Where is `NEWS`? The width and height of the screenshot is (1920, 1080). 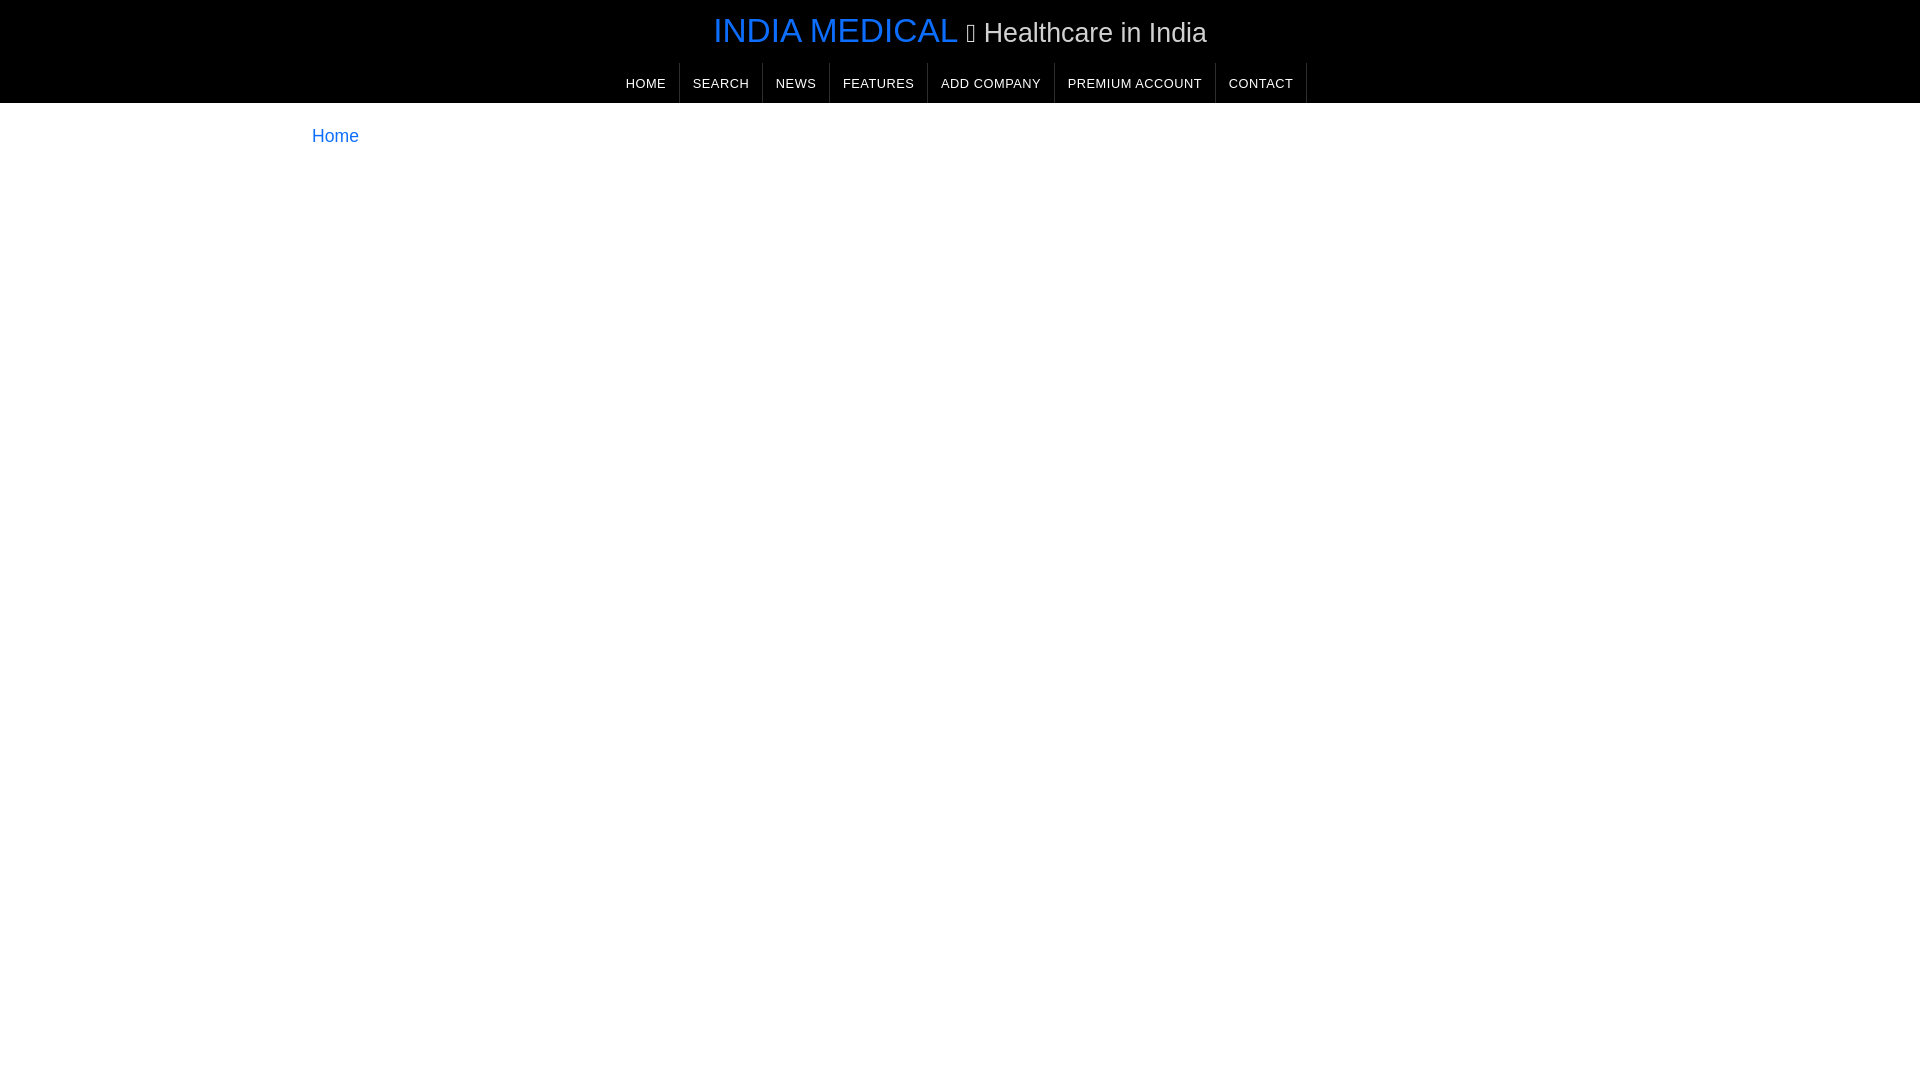 NEWS is located at coordinates (796, 82).